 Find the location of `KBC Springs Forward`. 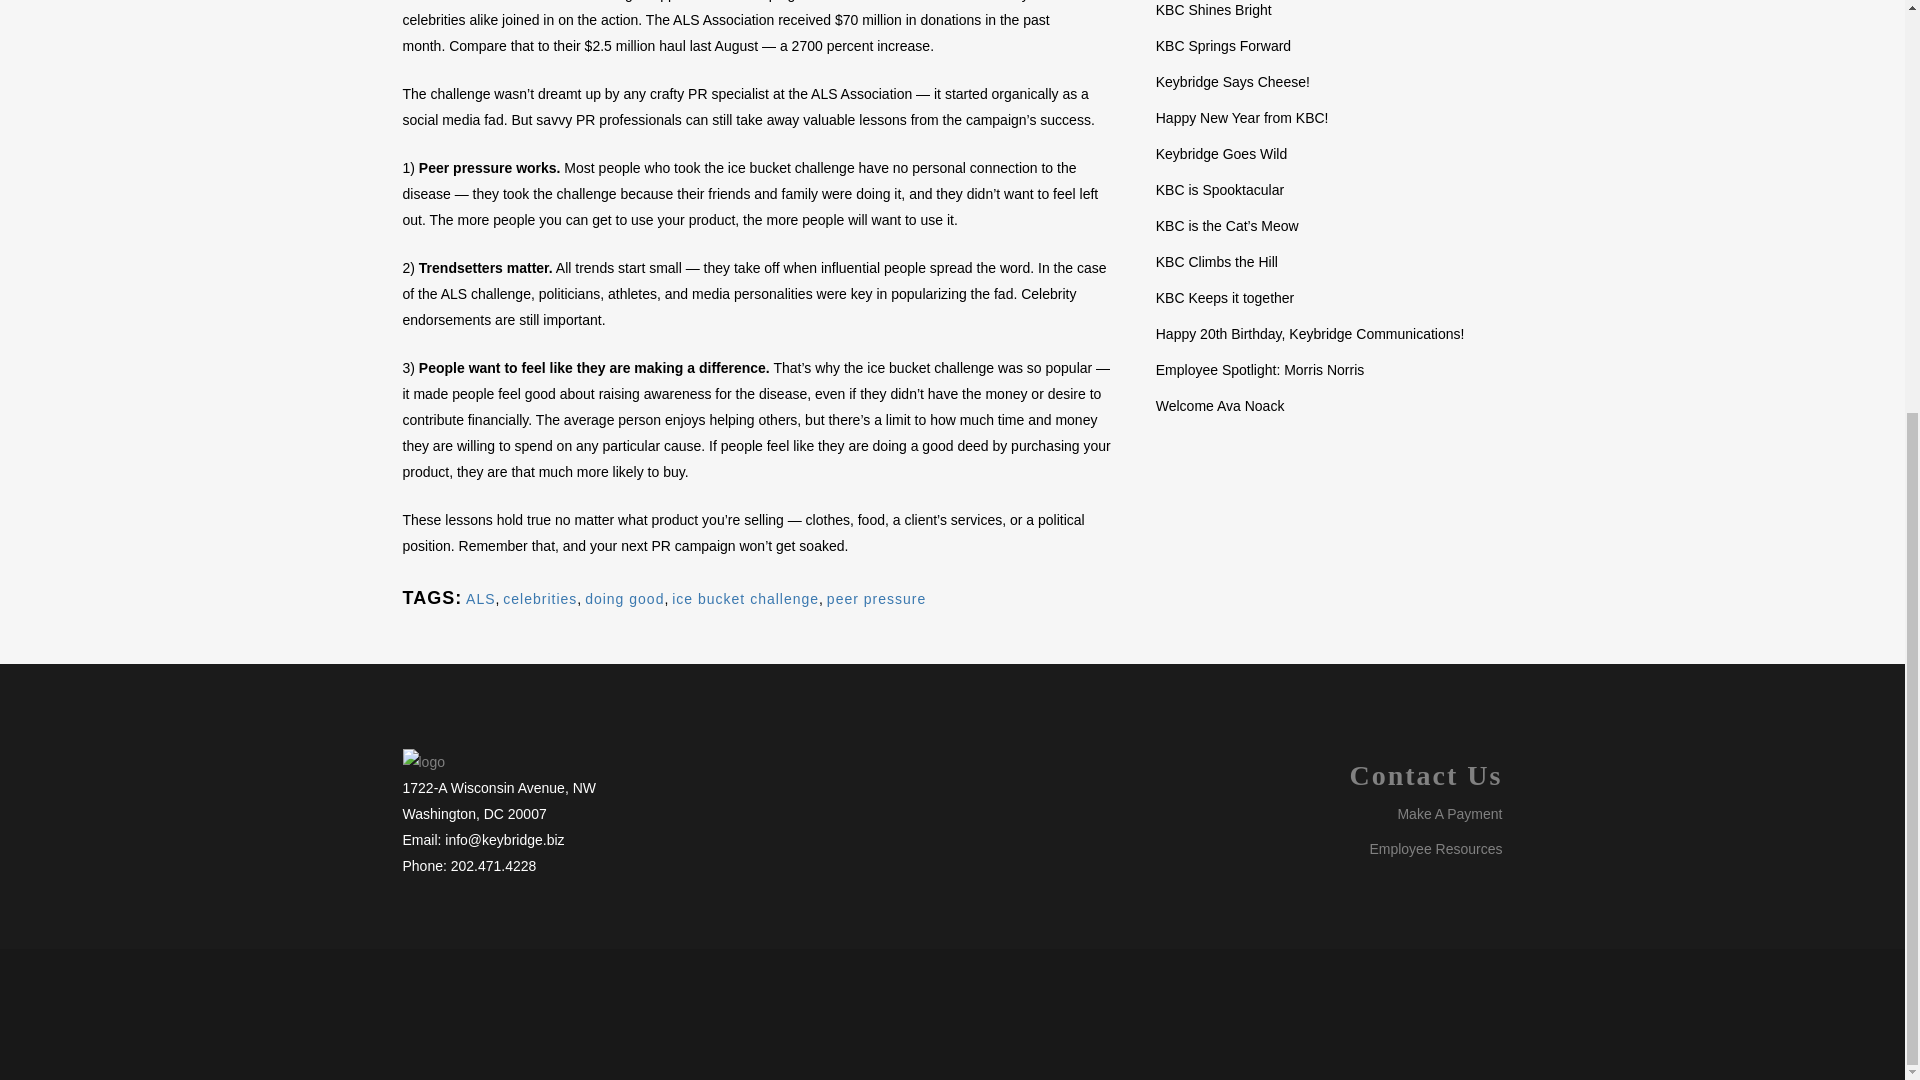

KBC Springs Forward is located at coordinates (1222, 46).